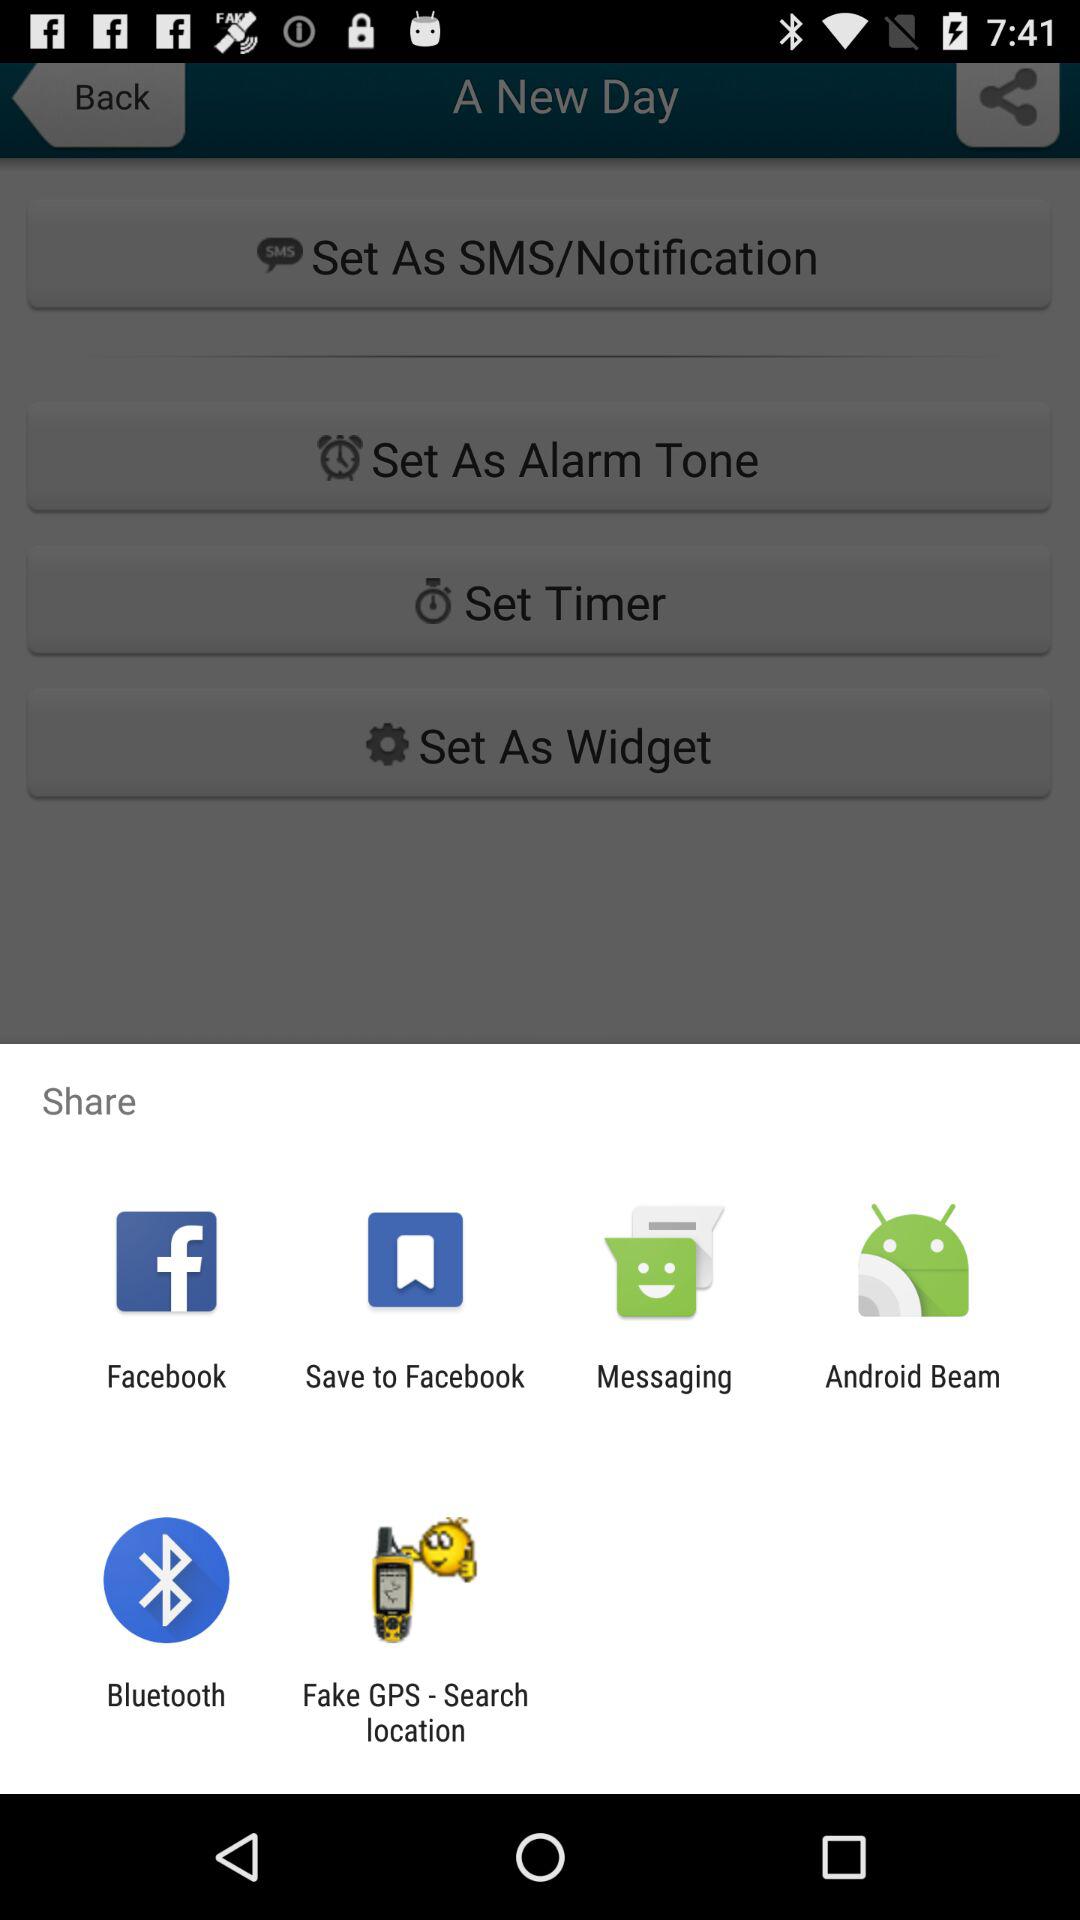 The width and height of the screenshot is (1080, 1920). Describe the element at coordinates (664, 1393) in the screenshot. I see `scroll to messaging icon` at that location.